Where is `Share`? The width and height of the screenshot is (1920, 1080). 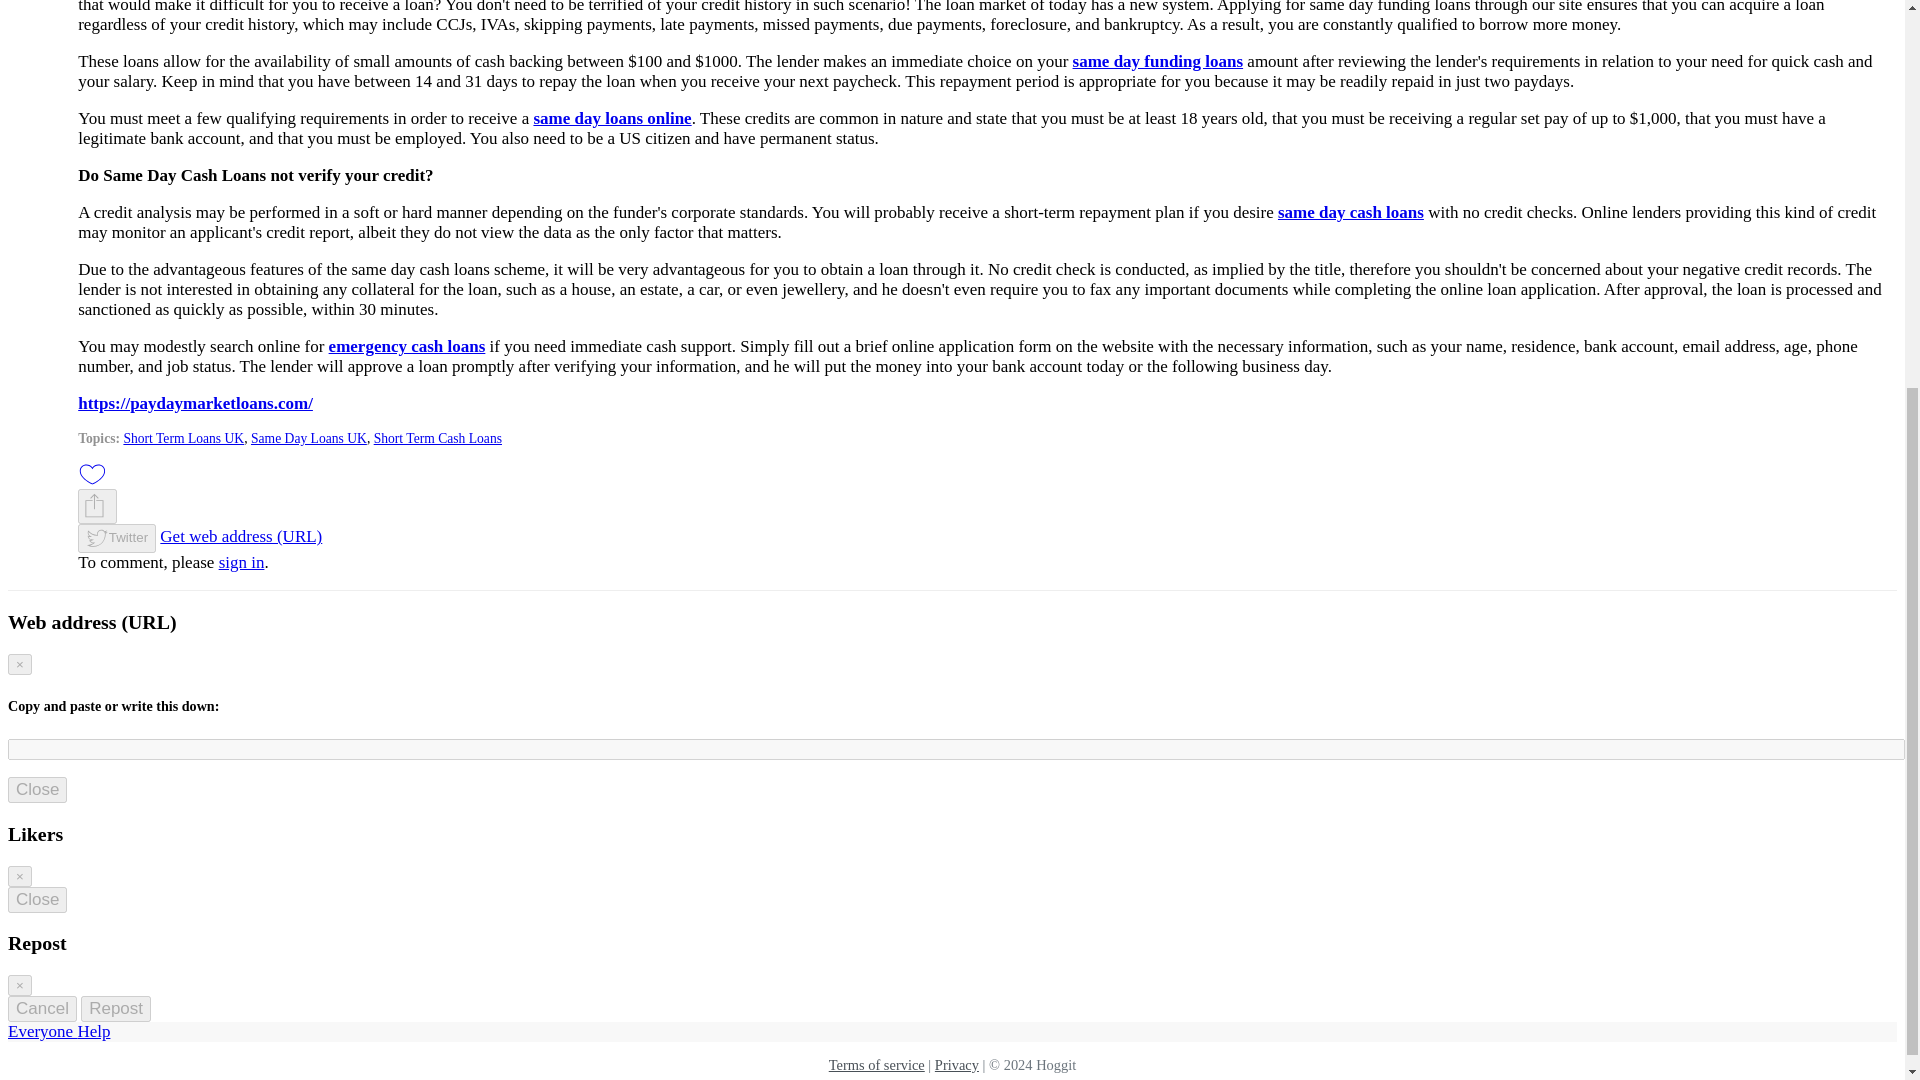 Share is located at coordinates (94, 506).